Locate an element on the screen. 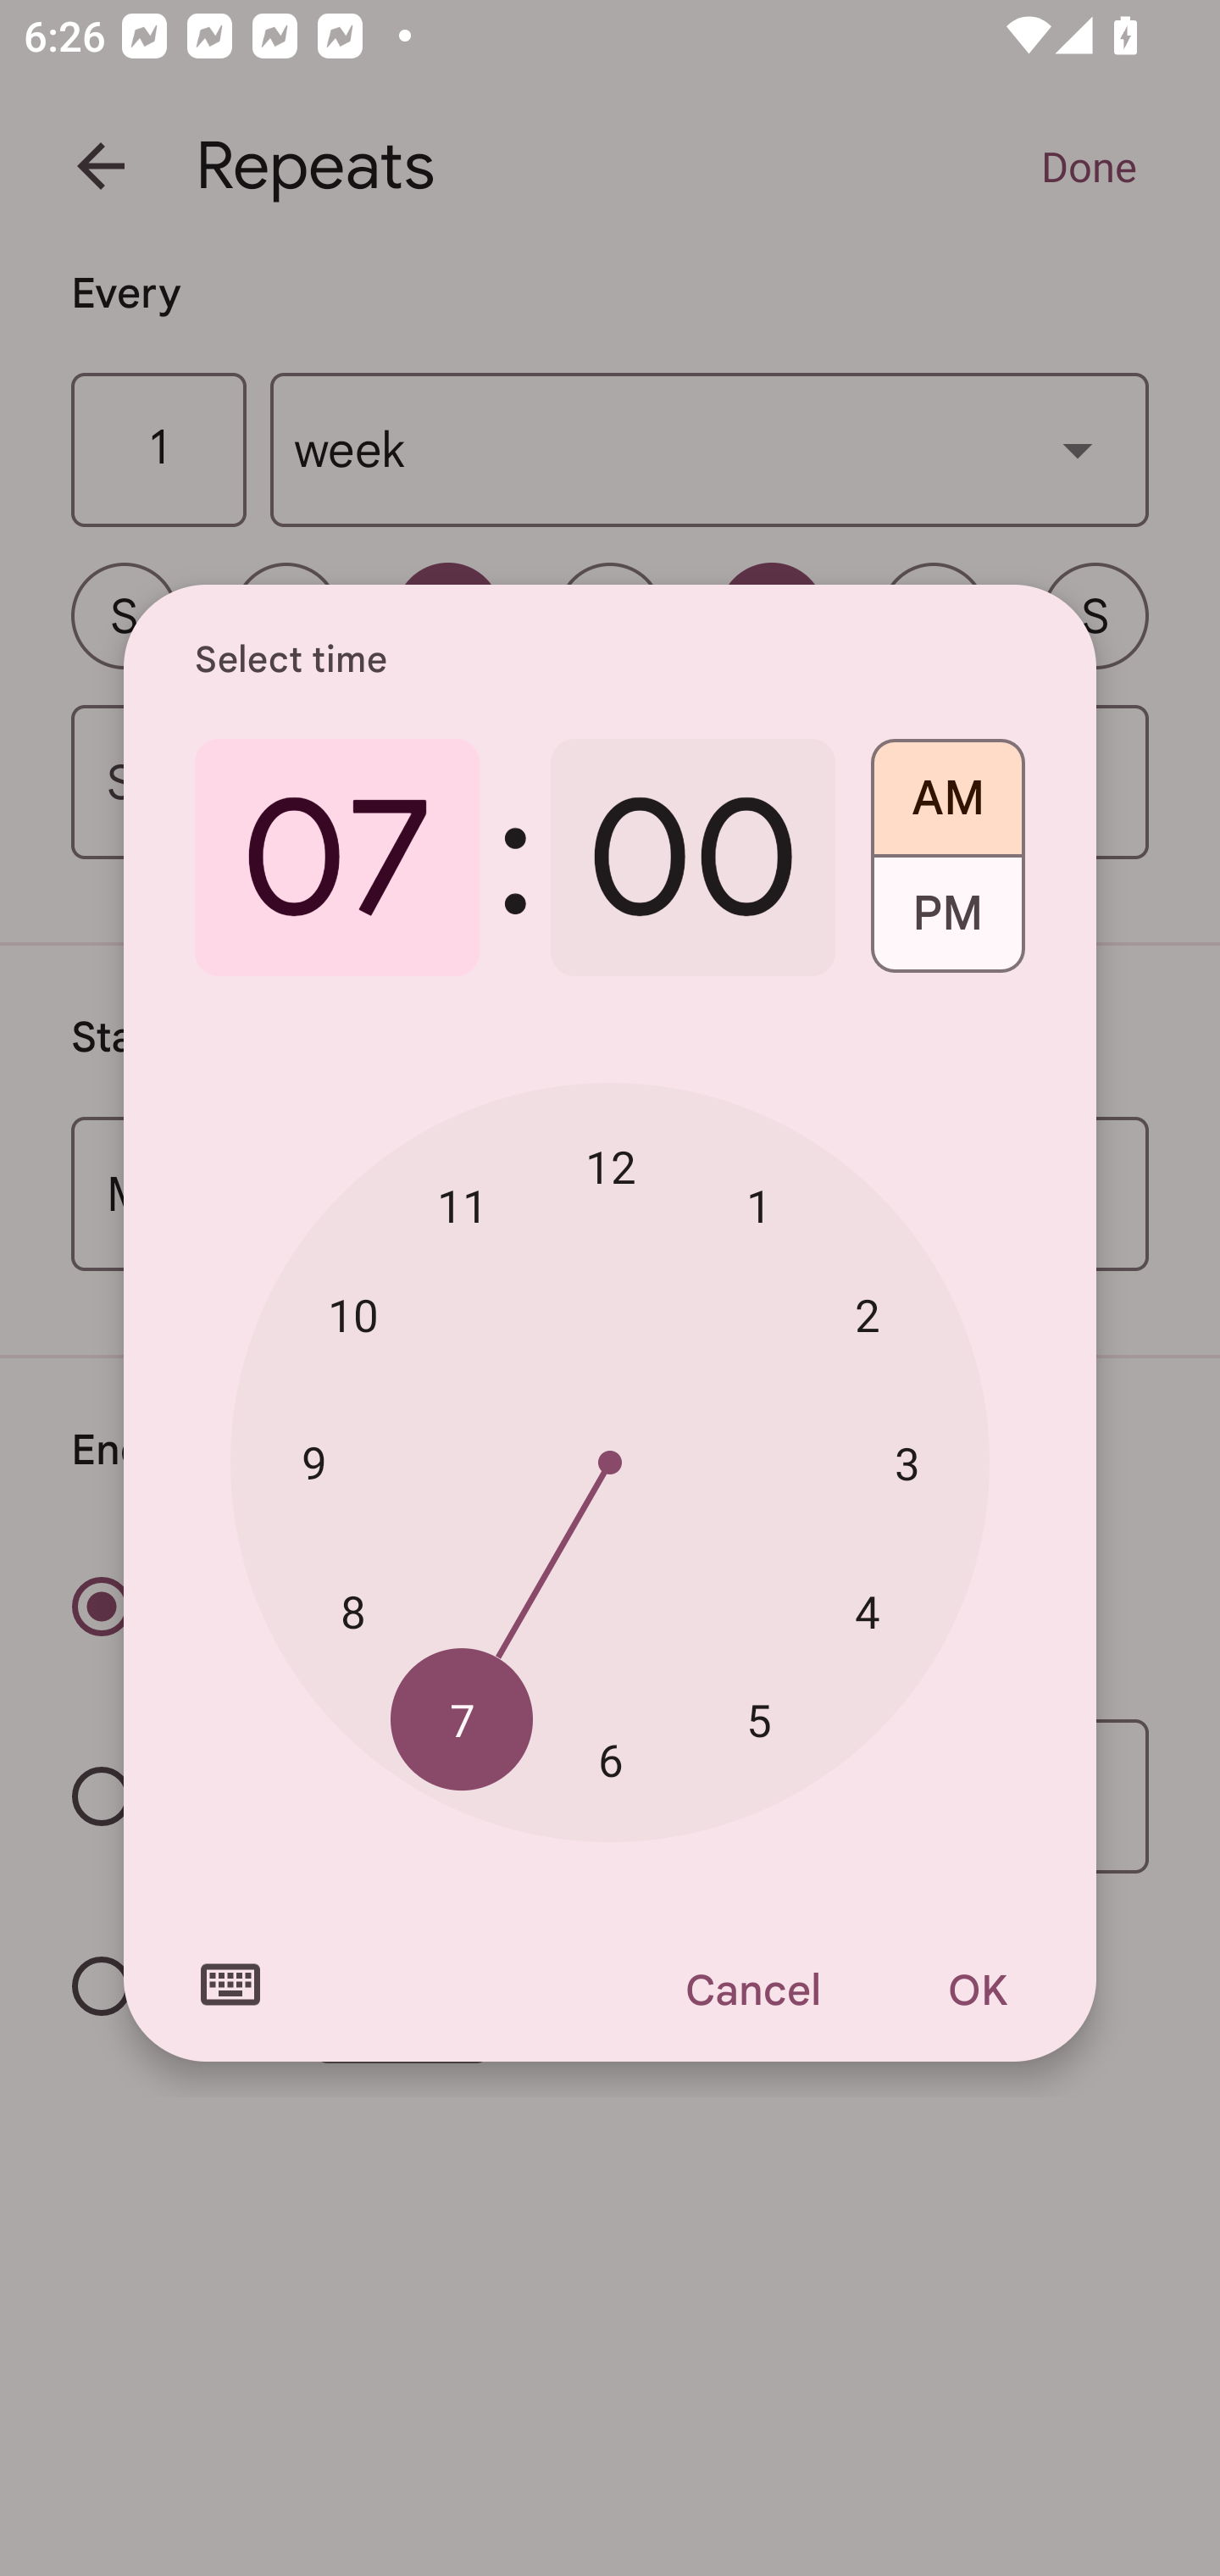 This screenshot has width=1220, height=2576. 1 1 o'clock is located at coordinates (759, 1205).